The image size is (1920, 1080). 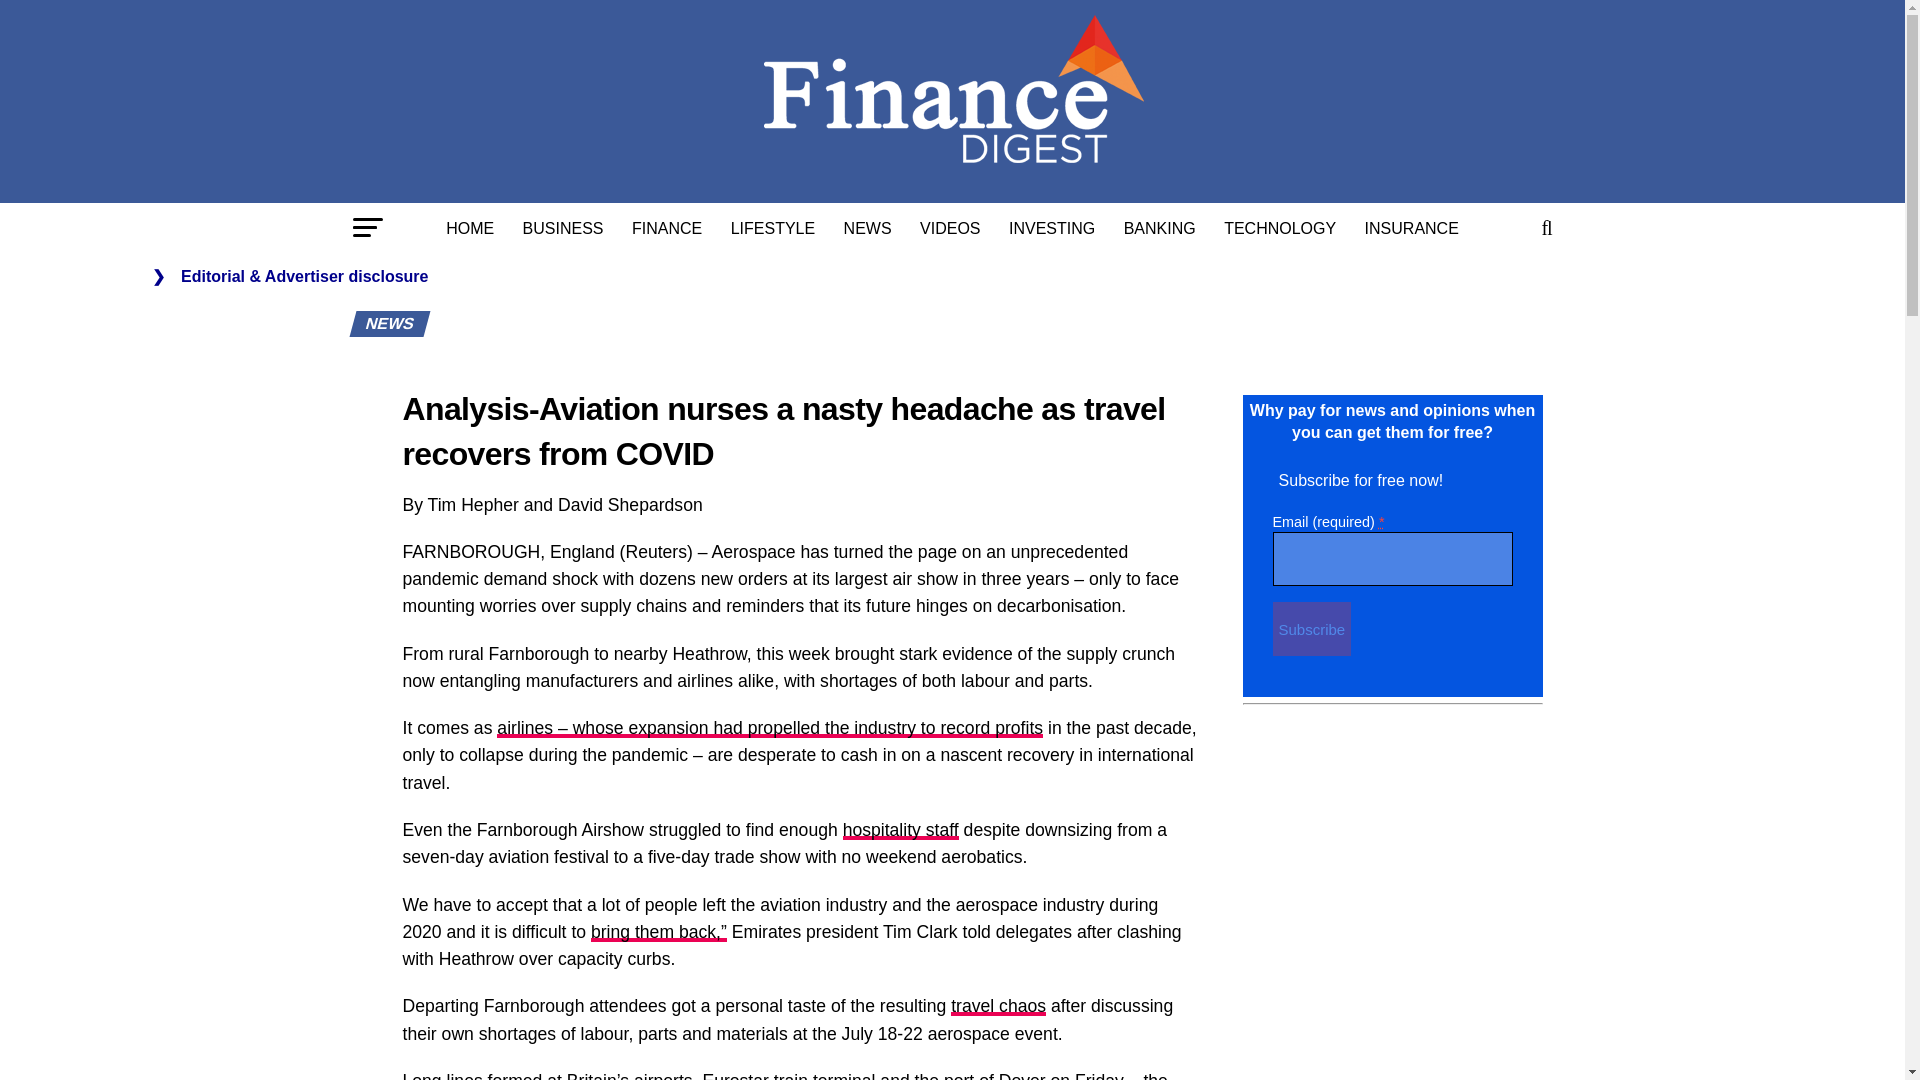 I want to click on LIFESTYLE, so click(x=772, y=228).